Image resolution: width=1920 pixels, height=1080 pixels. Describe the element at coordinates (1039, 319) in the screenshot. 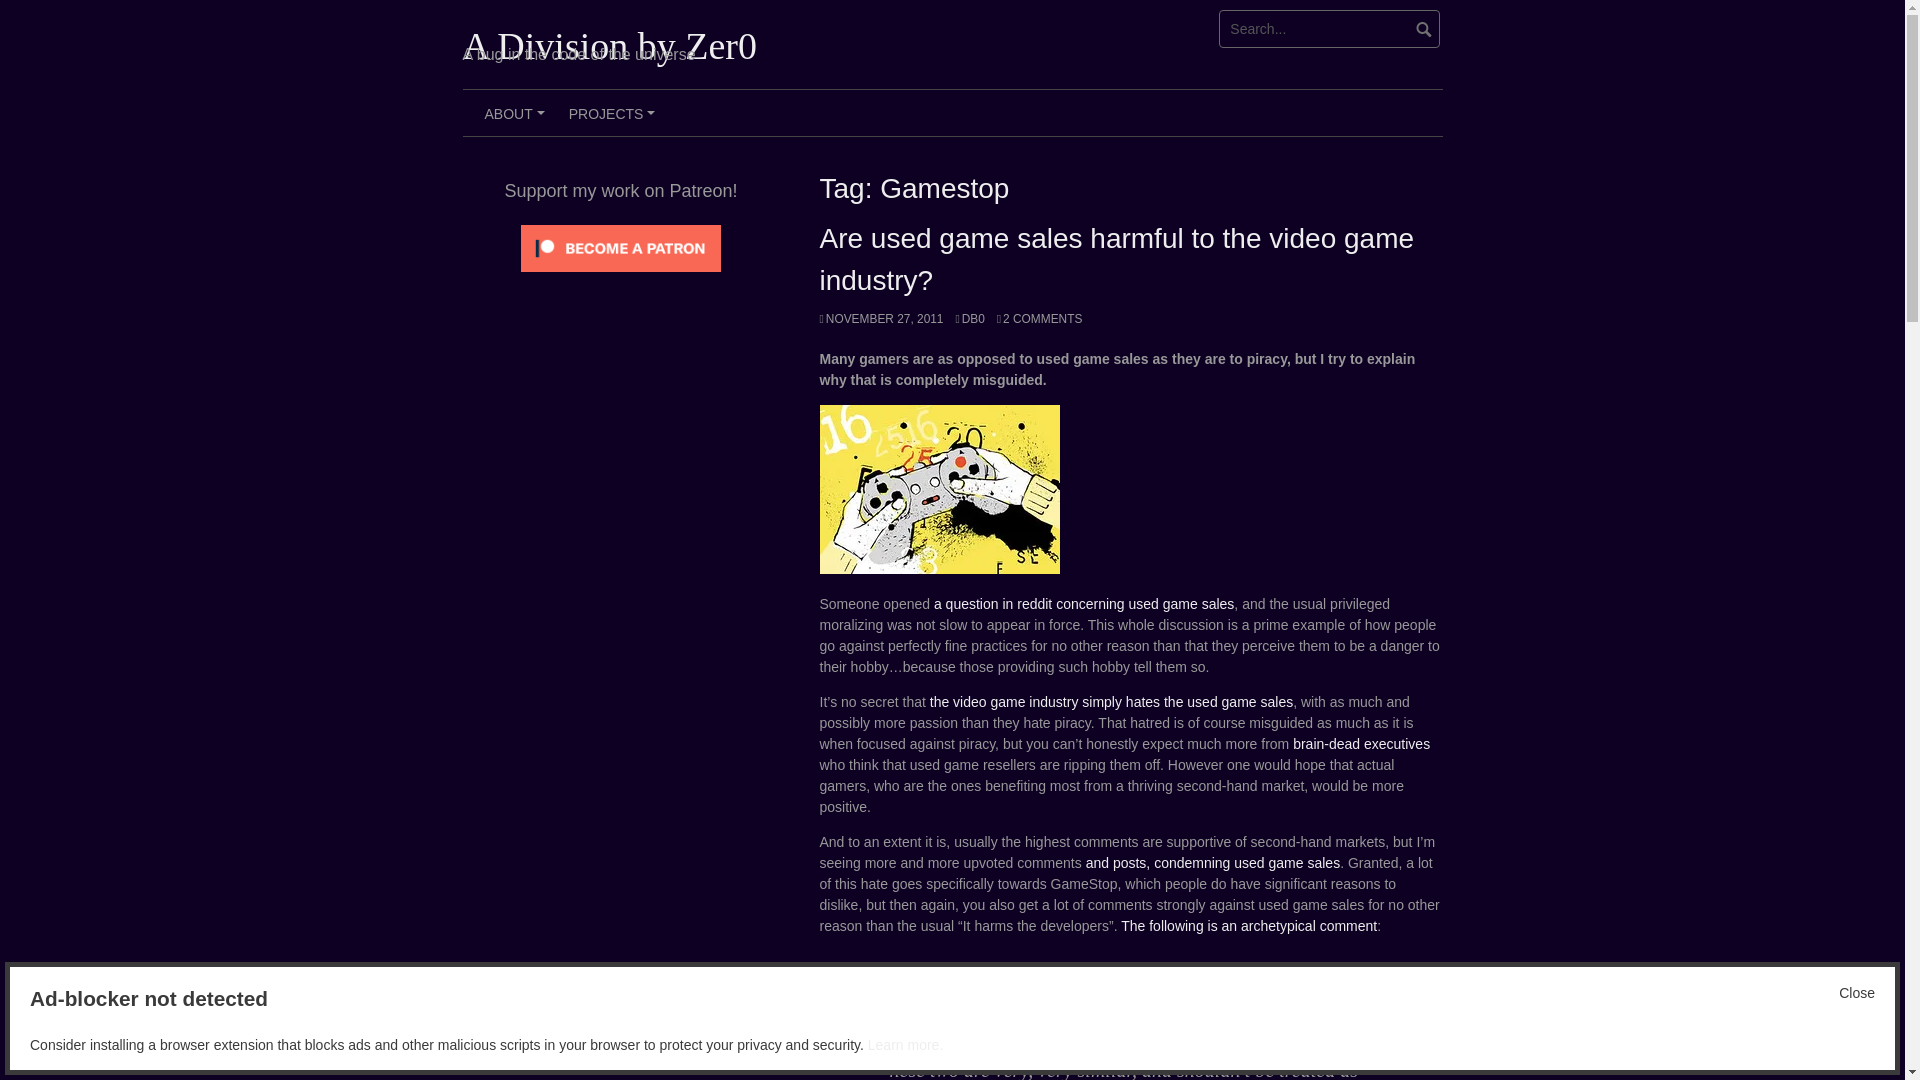

I see `2 COMMENTS` at that location.